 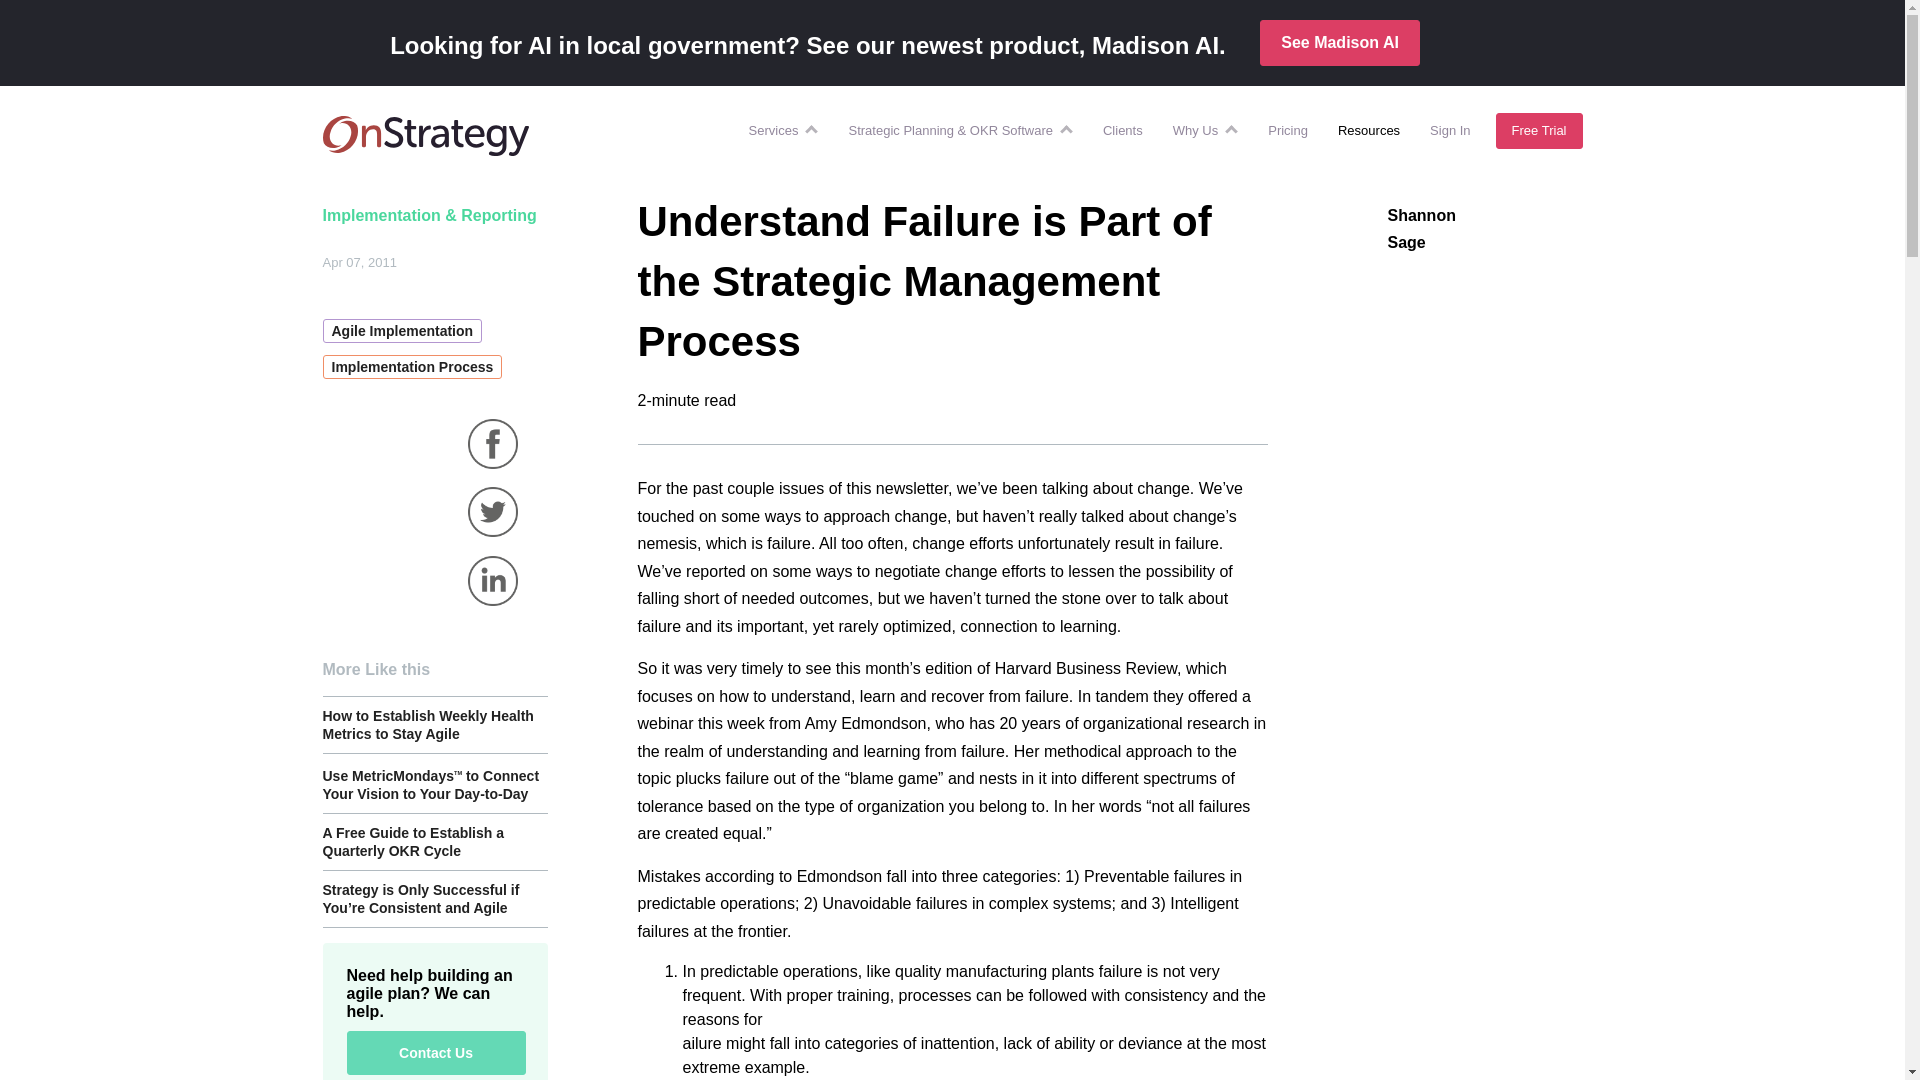 I want to click on Sign In, so click(x=1733, y=38).